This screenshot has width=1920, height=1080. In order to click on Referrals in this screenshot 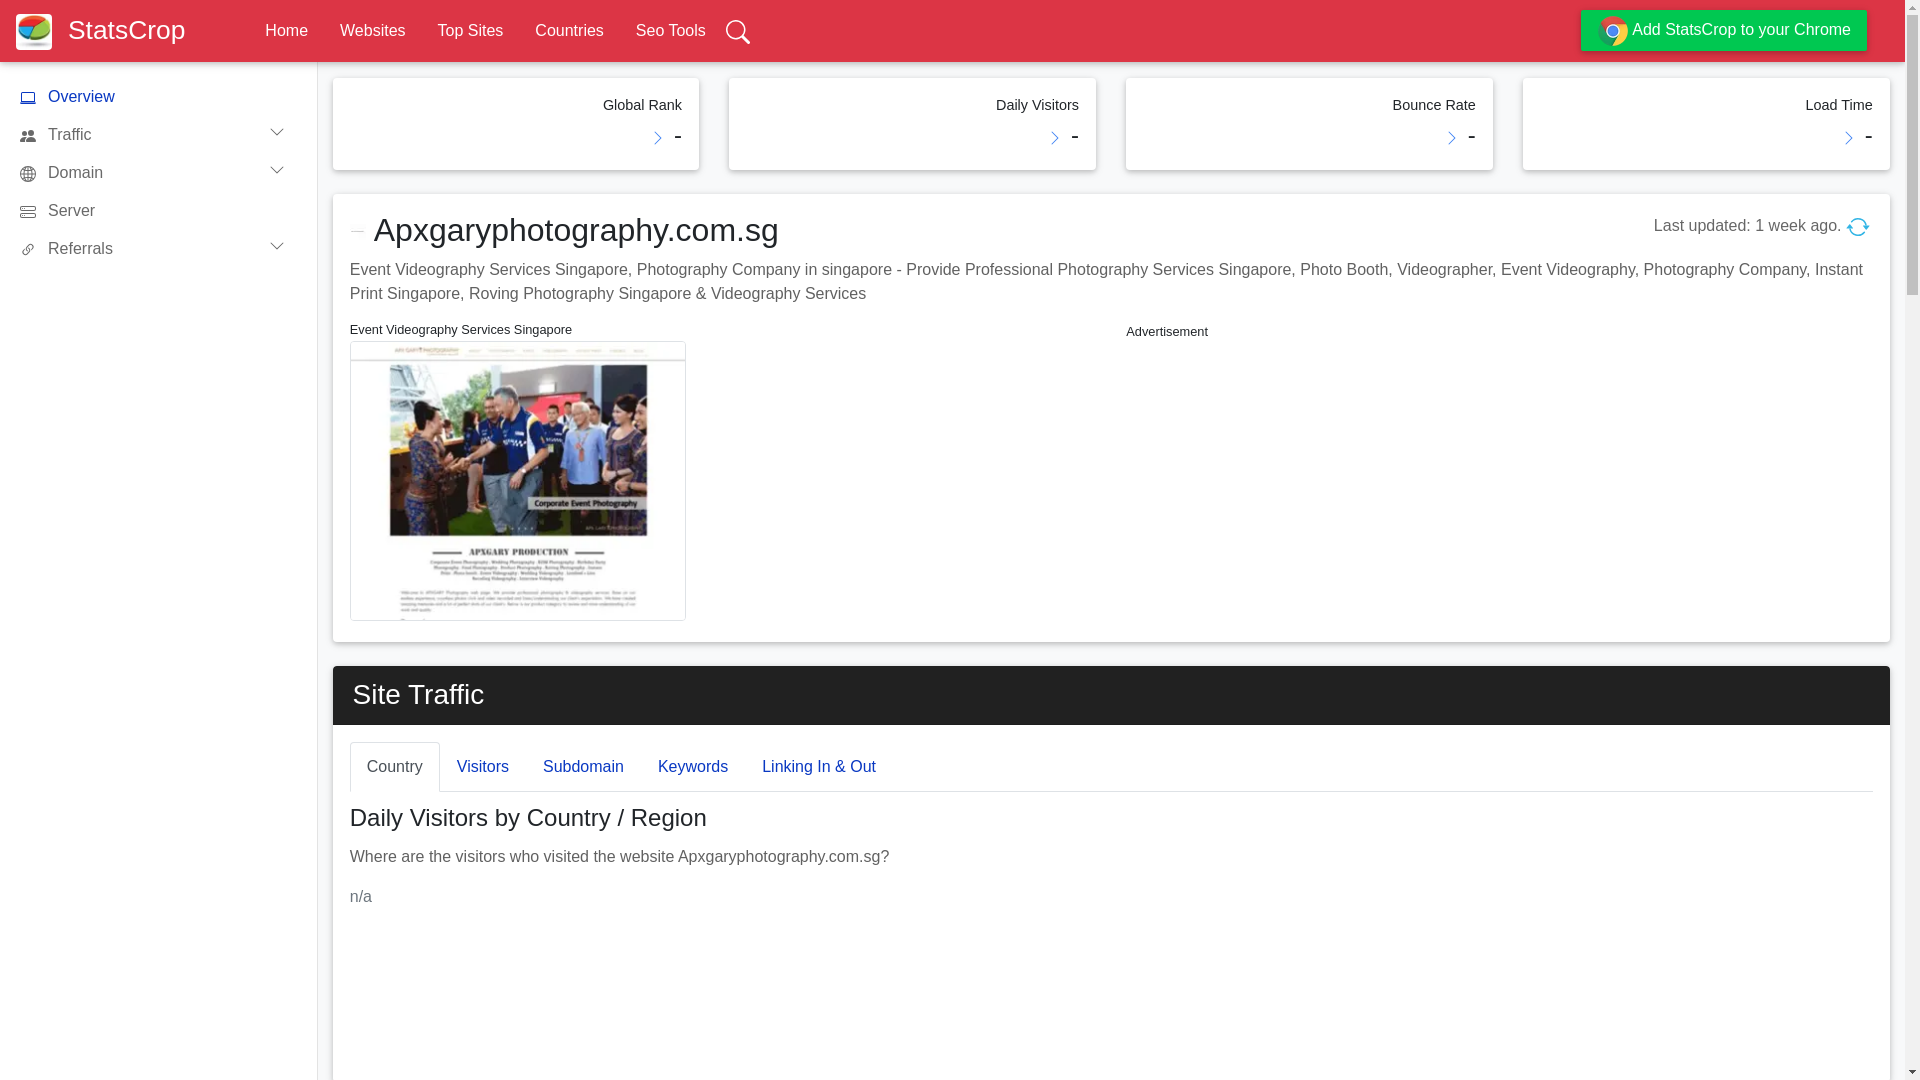, I will do `click(160, 248)`.